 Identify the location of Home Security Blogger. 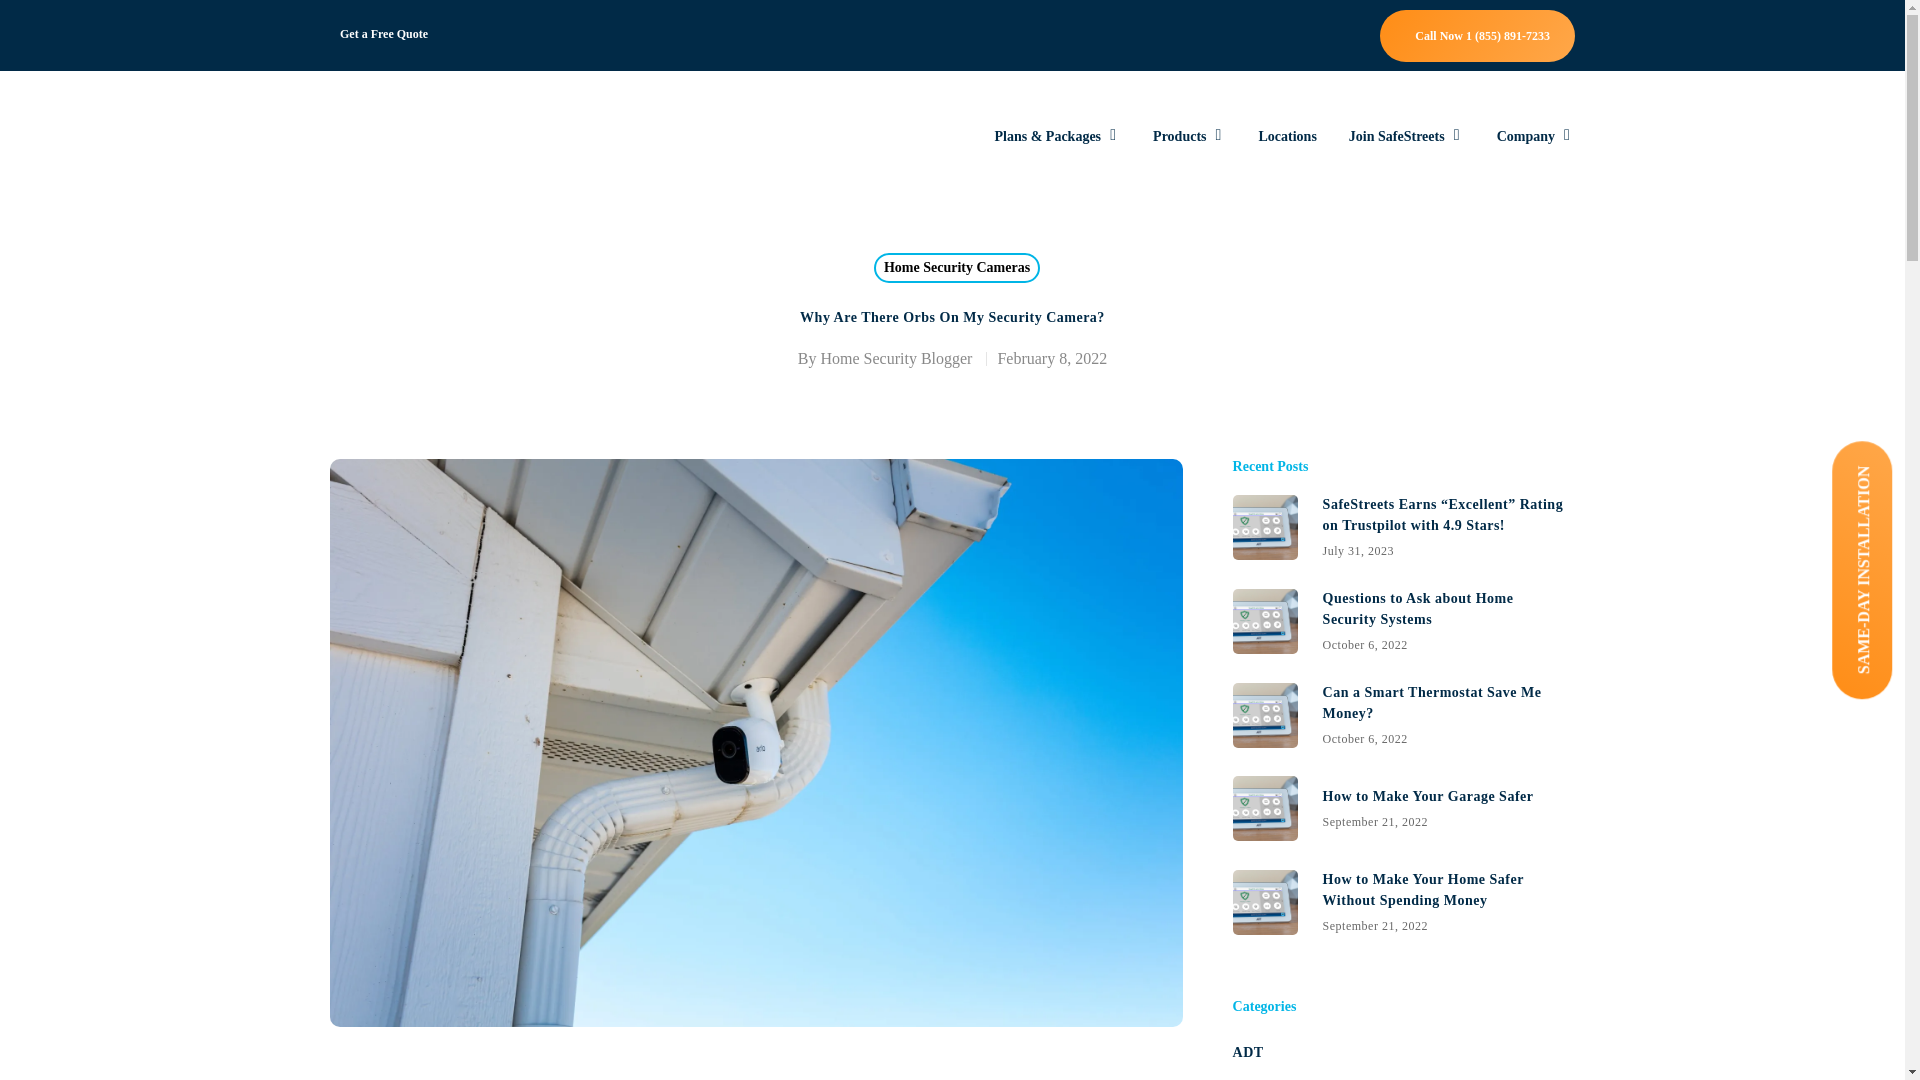
(1536, 136).